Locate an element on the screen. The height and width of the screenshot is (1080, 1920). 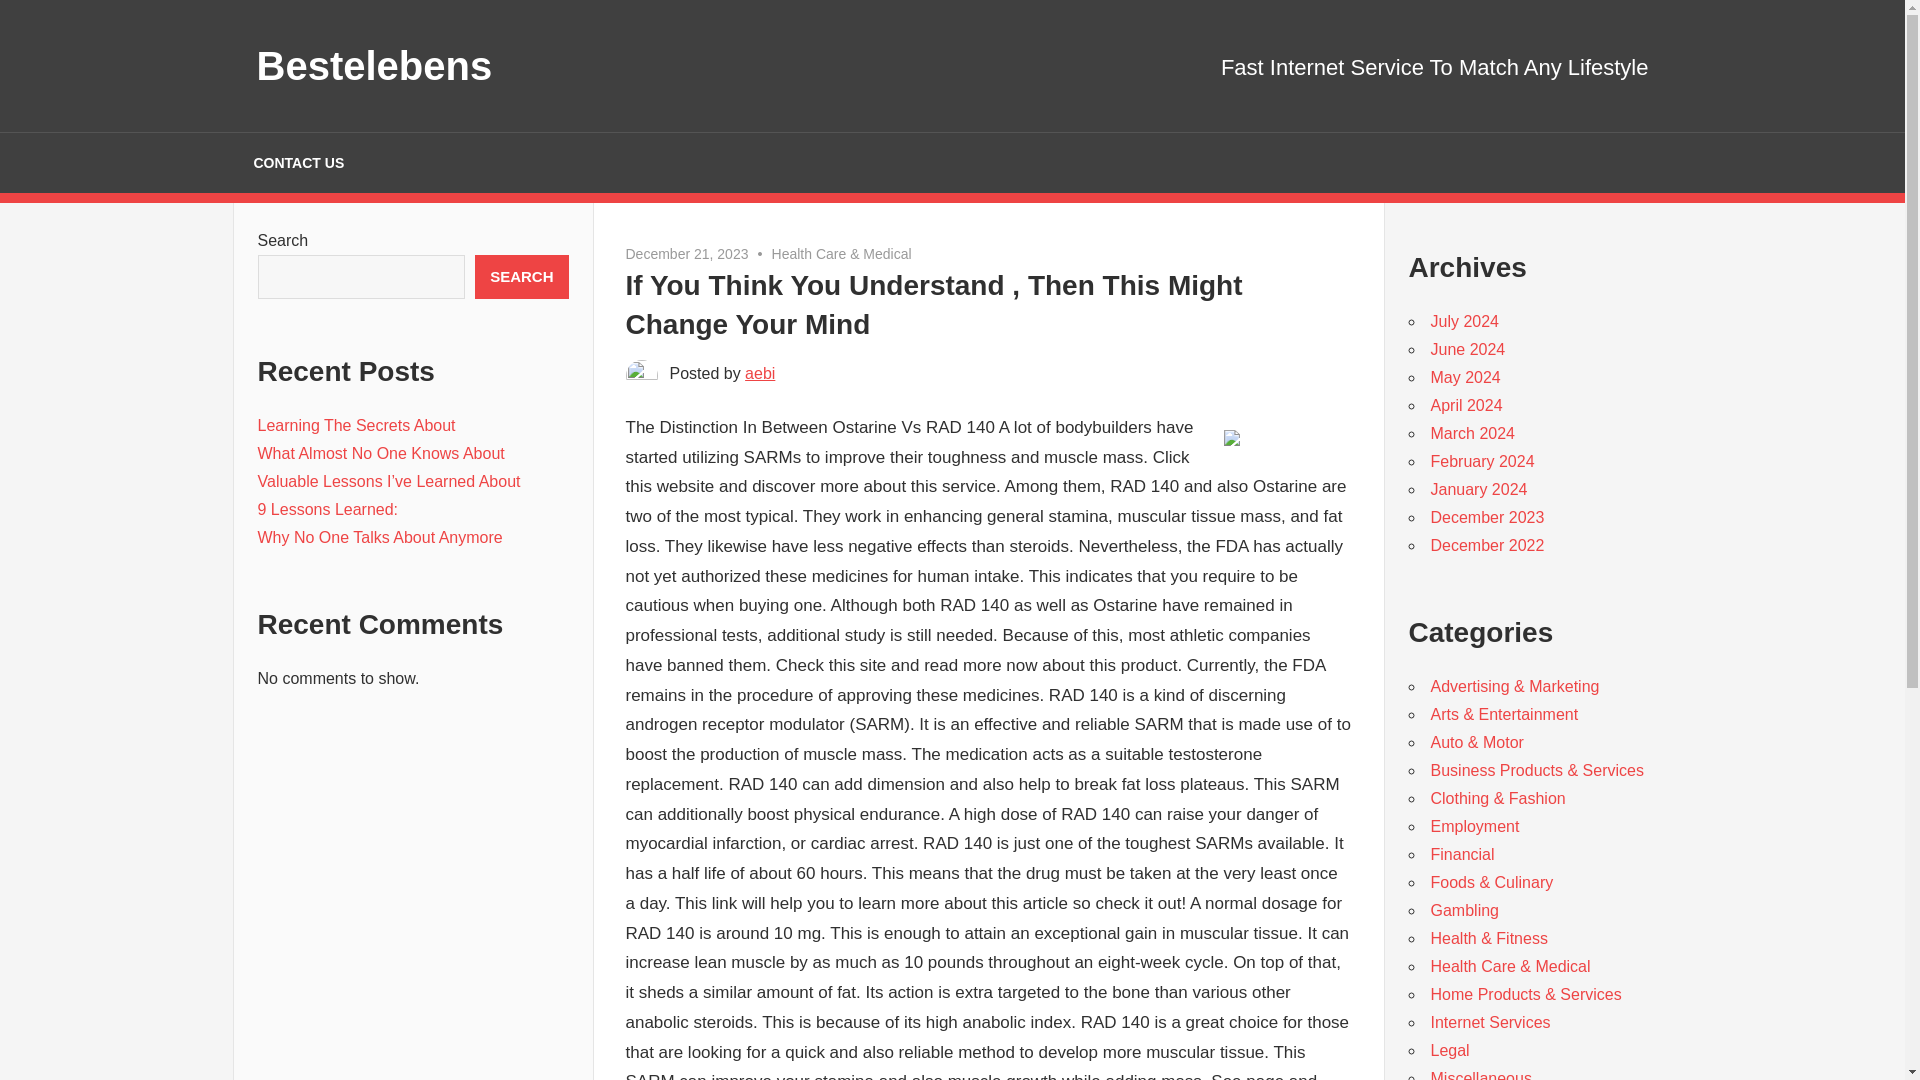
View all posts by aebi is located at coordinates (760, 374).